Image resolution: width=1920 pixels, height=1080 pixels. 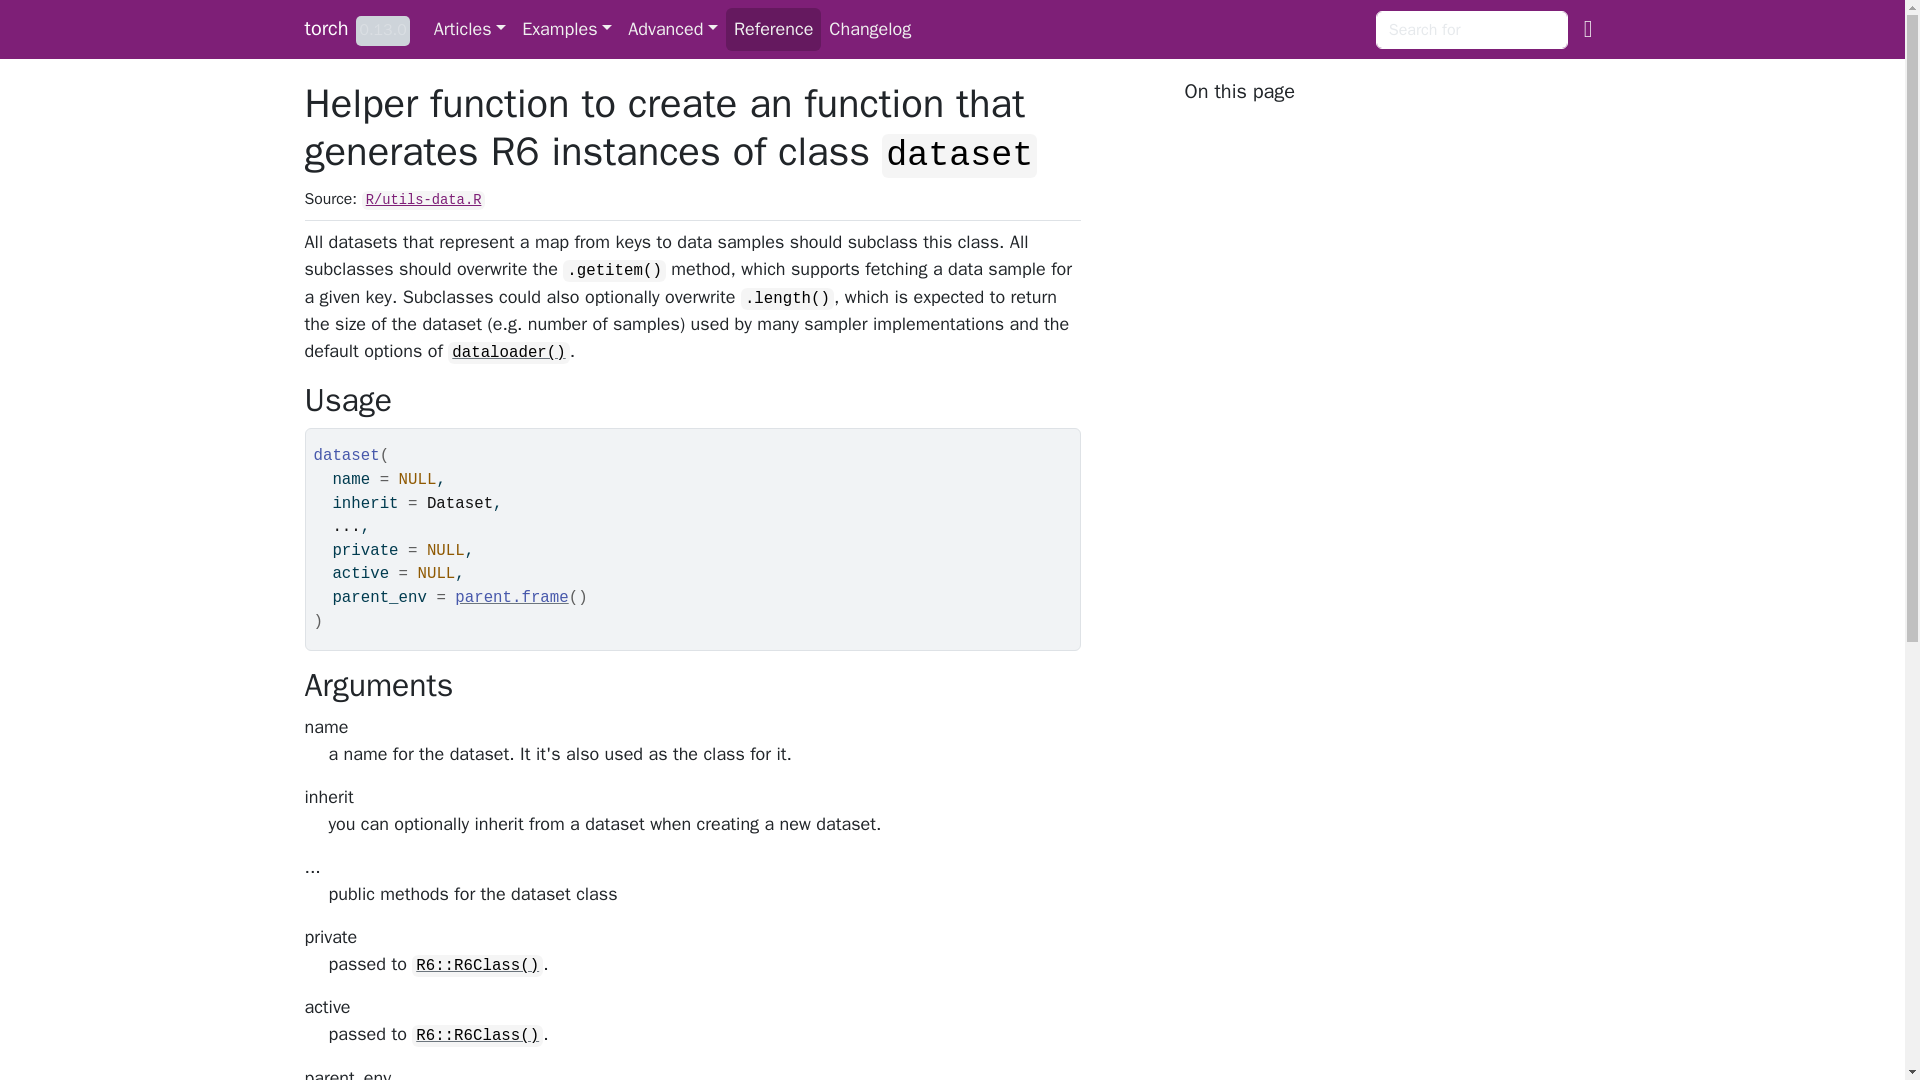 I want to click on Released version, so click(x=382, y=31).